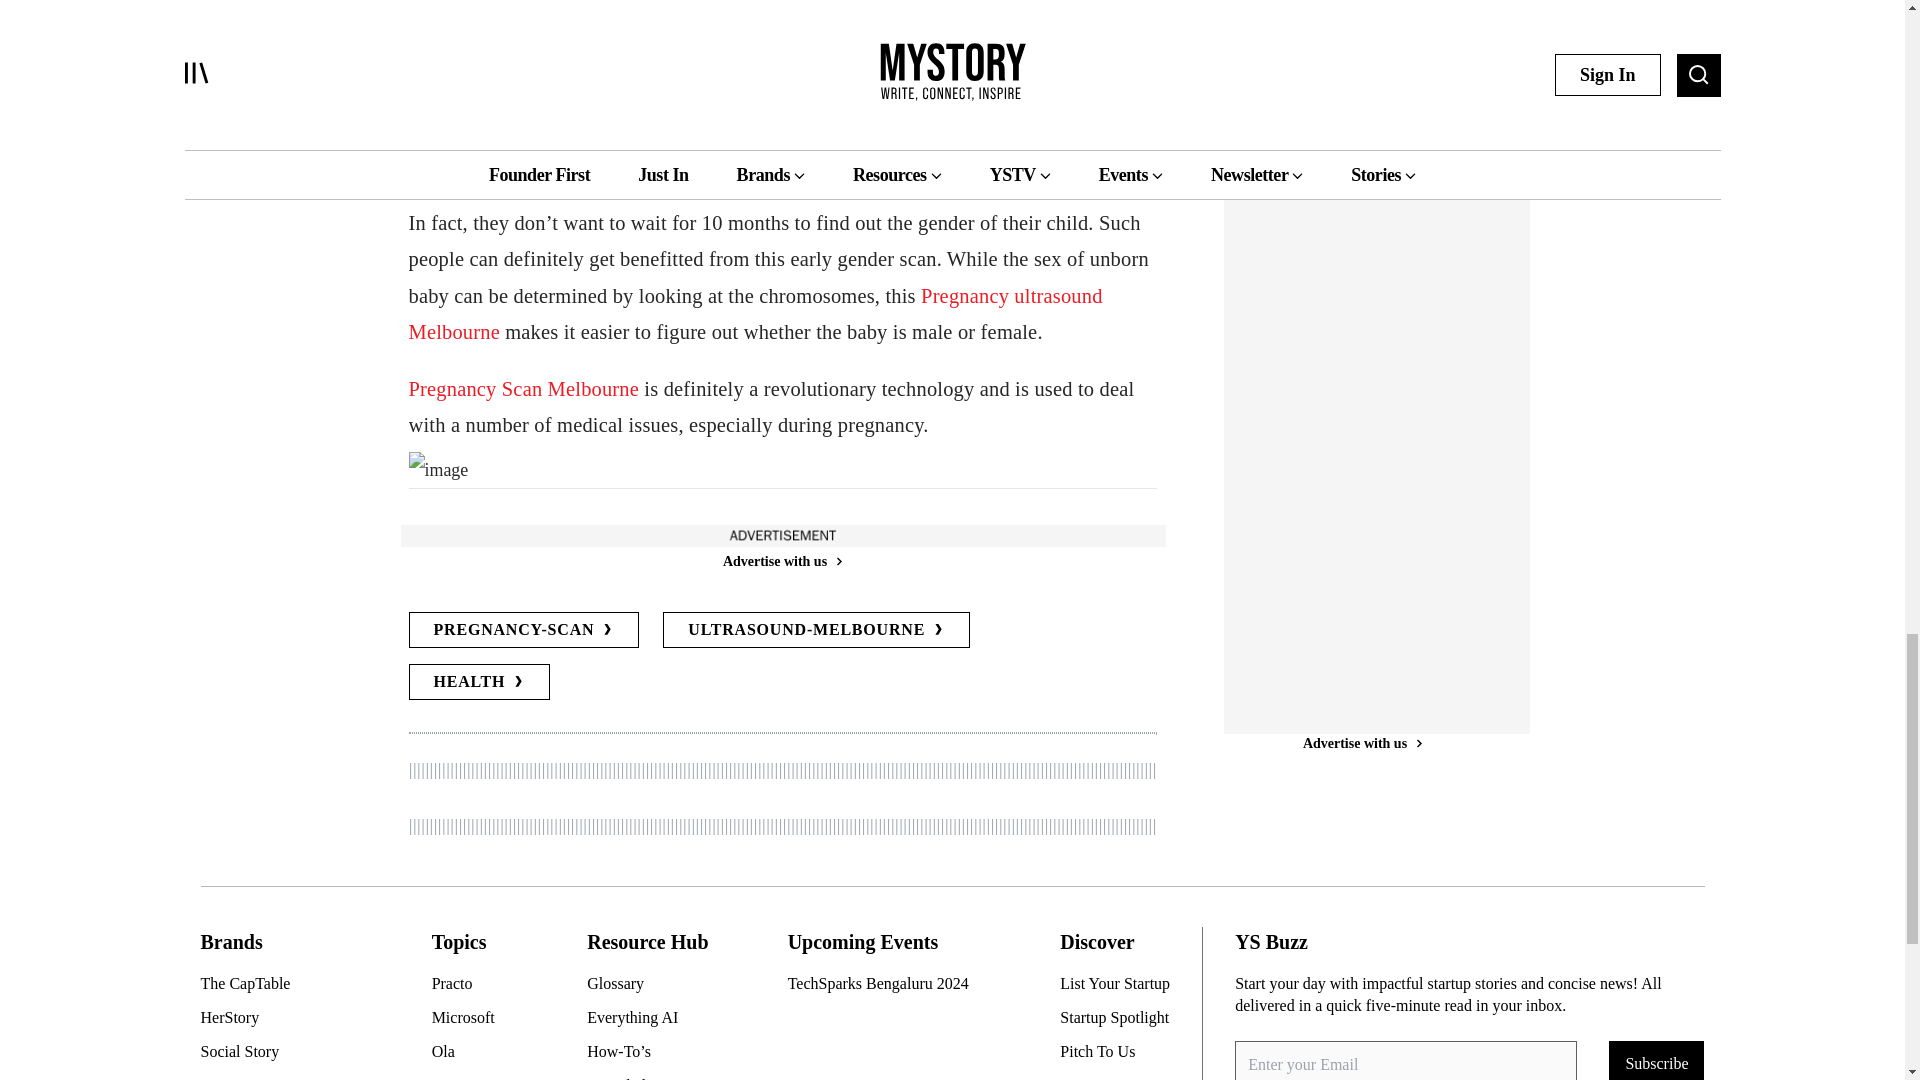 The width and height of the screenshot is (1920, 1080). I want to click on Pregnancy Scan Melbourne, so click(523, 388).